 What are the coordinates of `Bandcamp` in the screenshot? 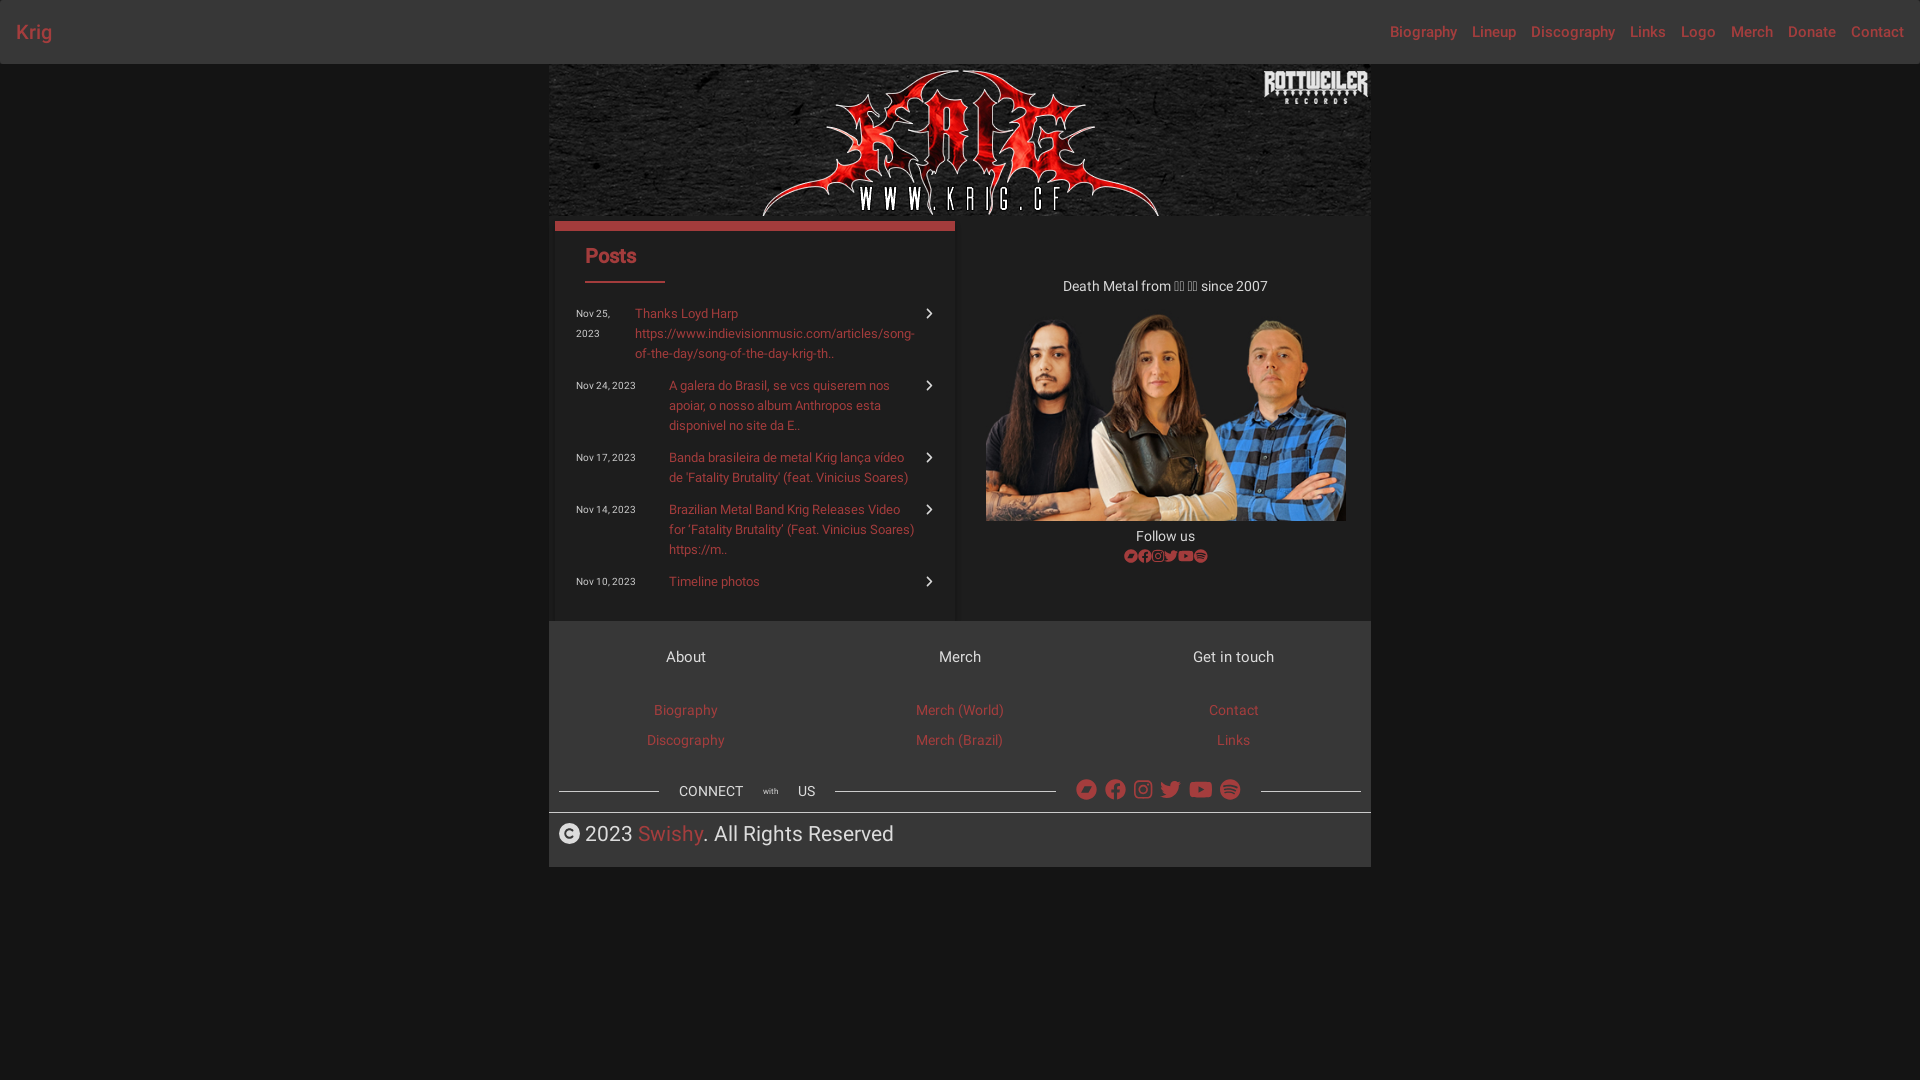 It's located at (1131, 556).